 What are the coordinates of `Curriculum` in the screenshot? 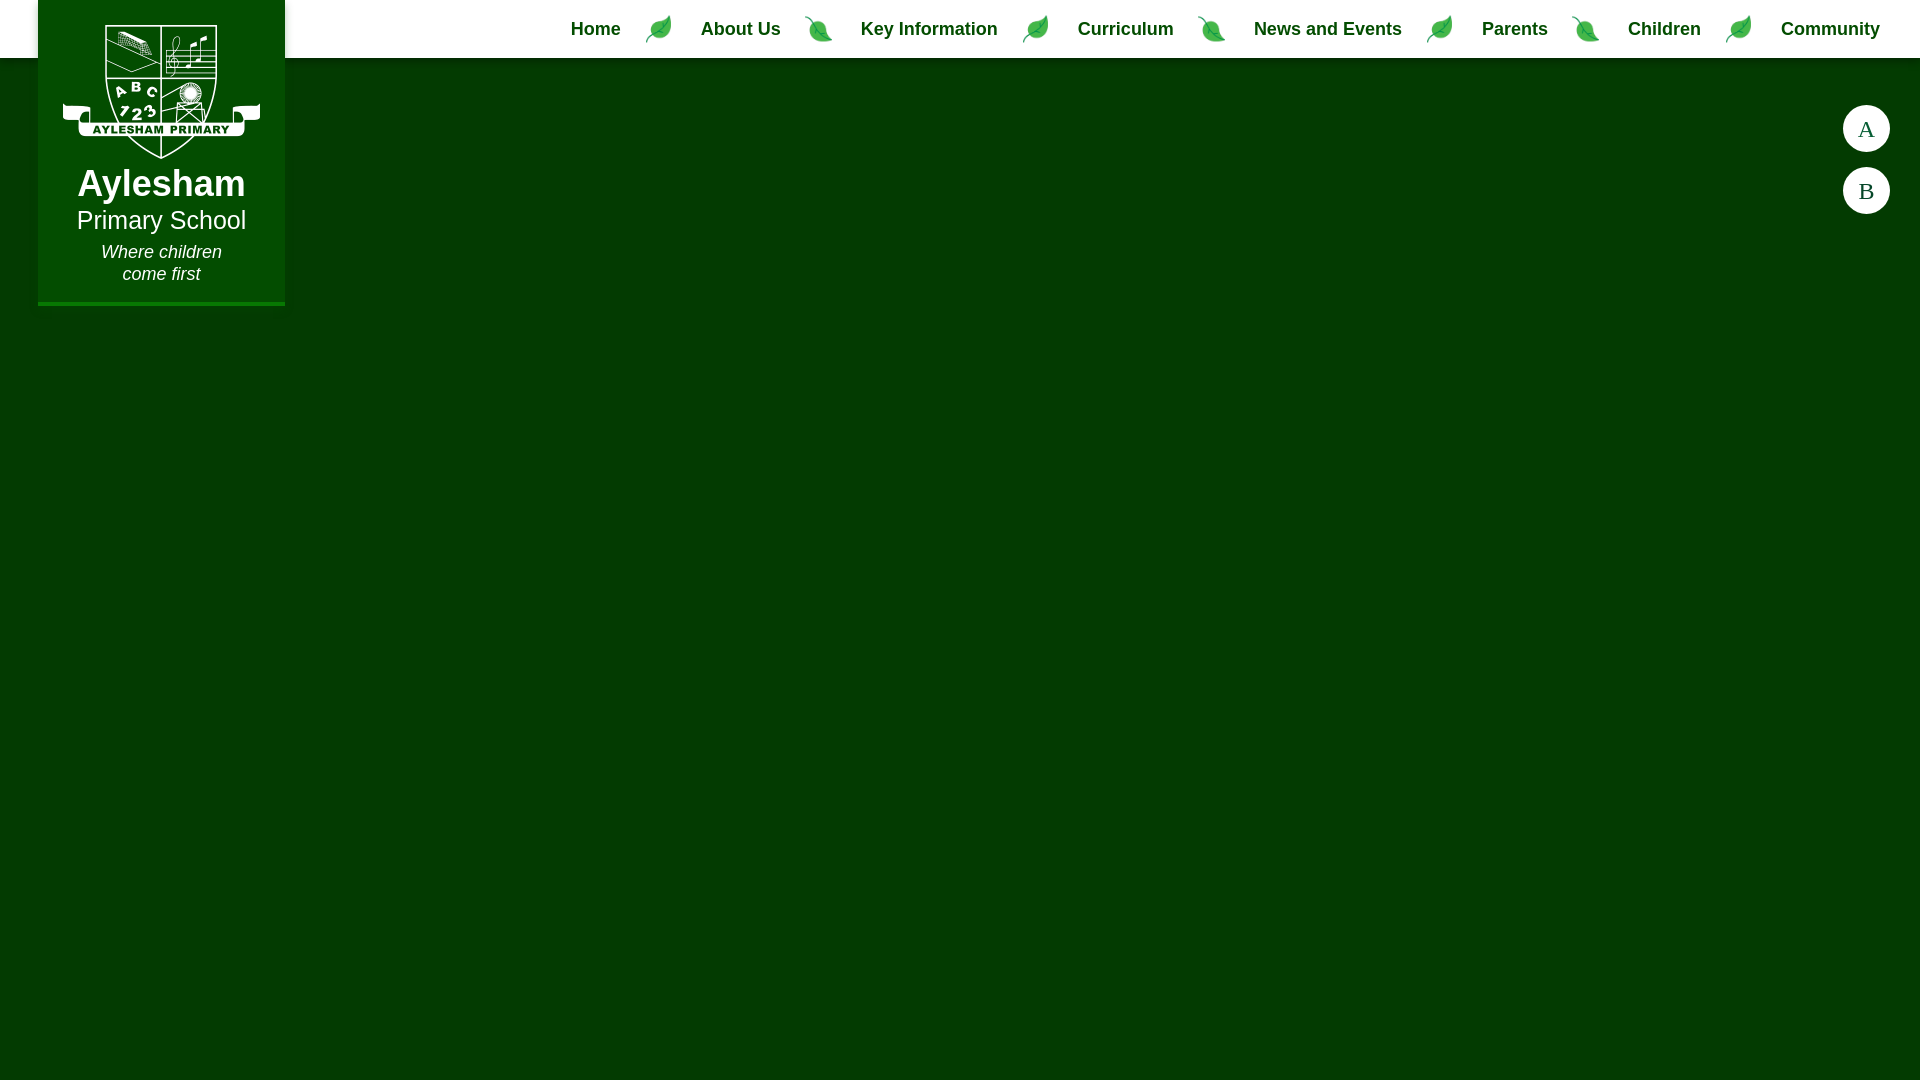 It's located at (1125, 29).